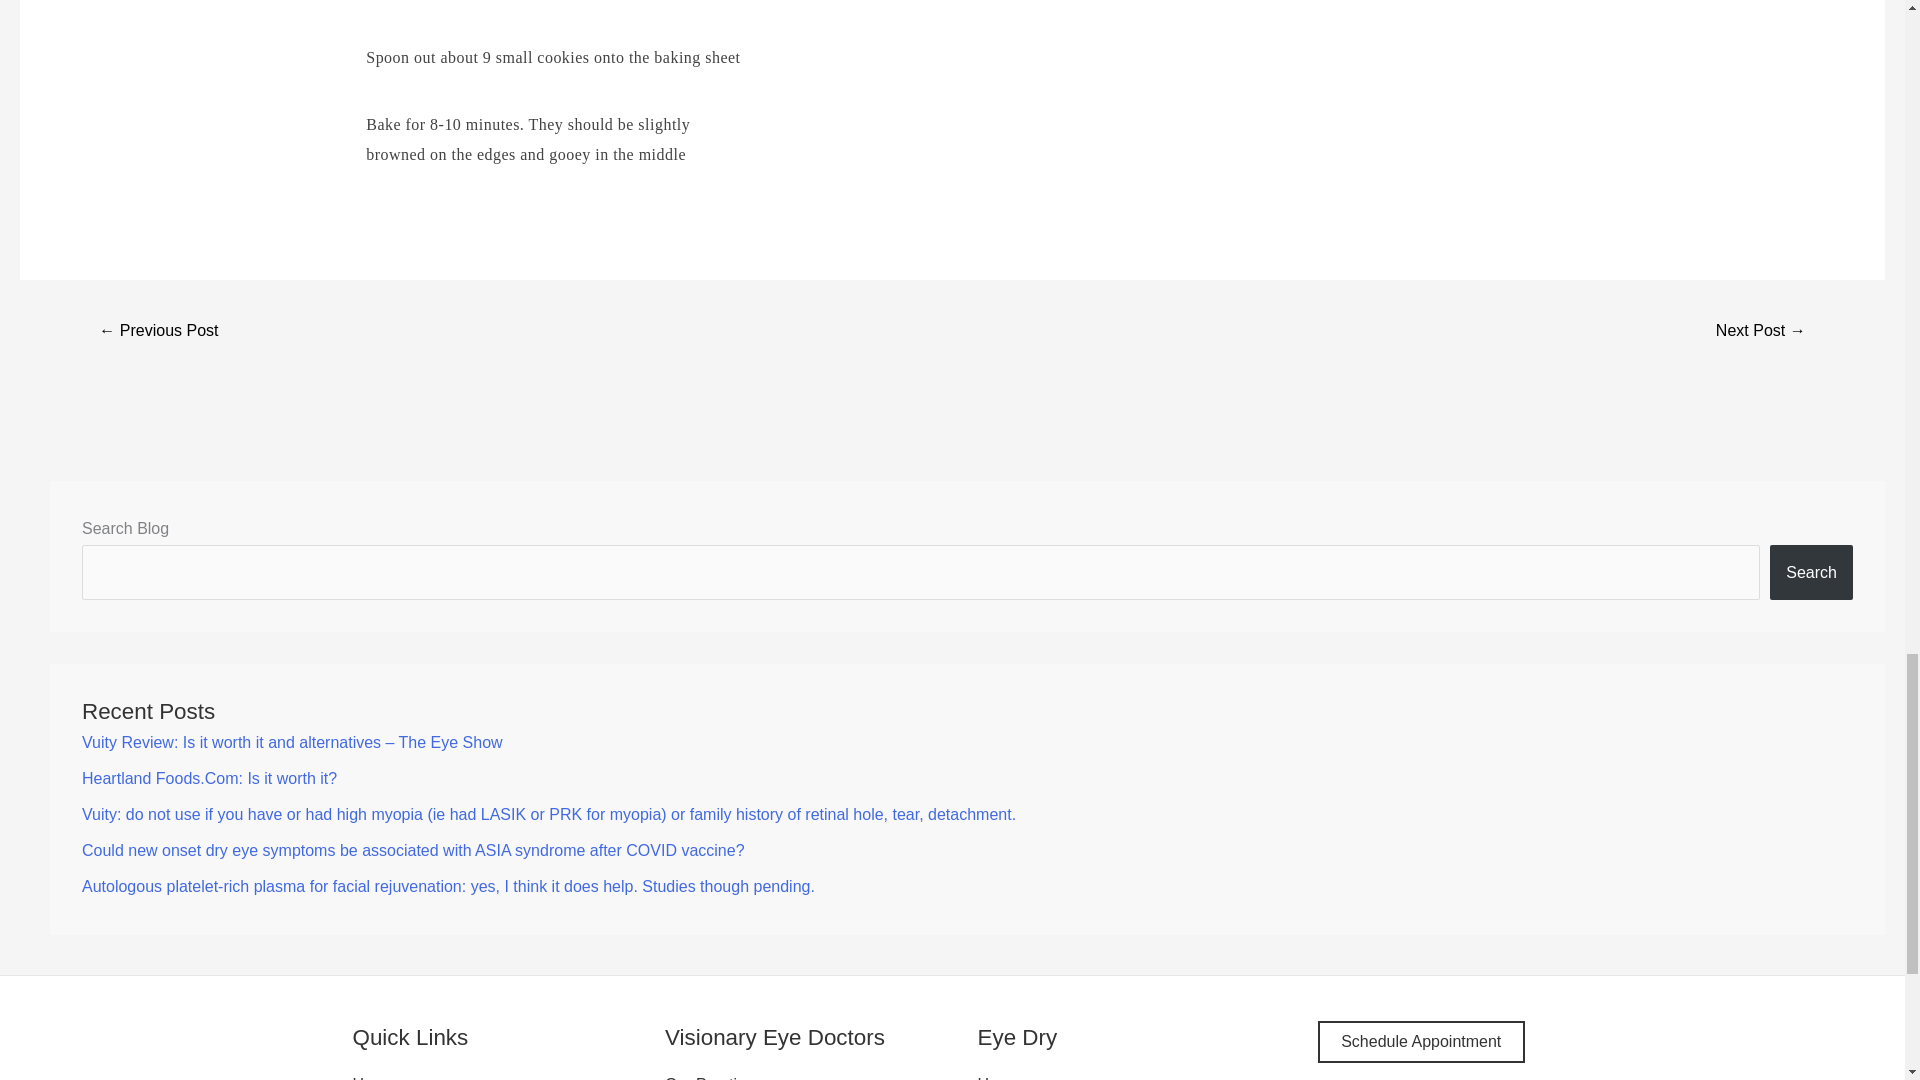 This screenshot has height=1080, width=1920. Describe the element at coordinates (709, 1078) in the screenshot. I see `Our Practice` at that location.